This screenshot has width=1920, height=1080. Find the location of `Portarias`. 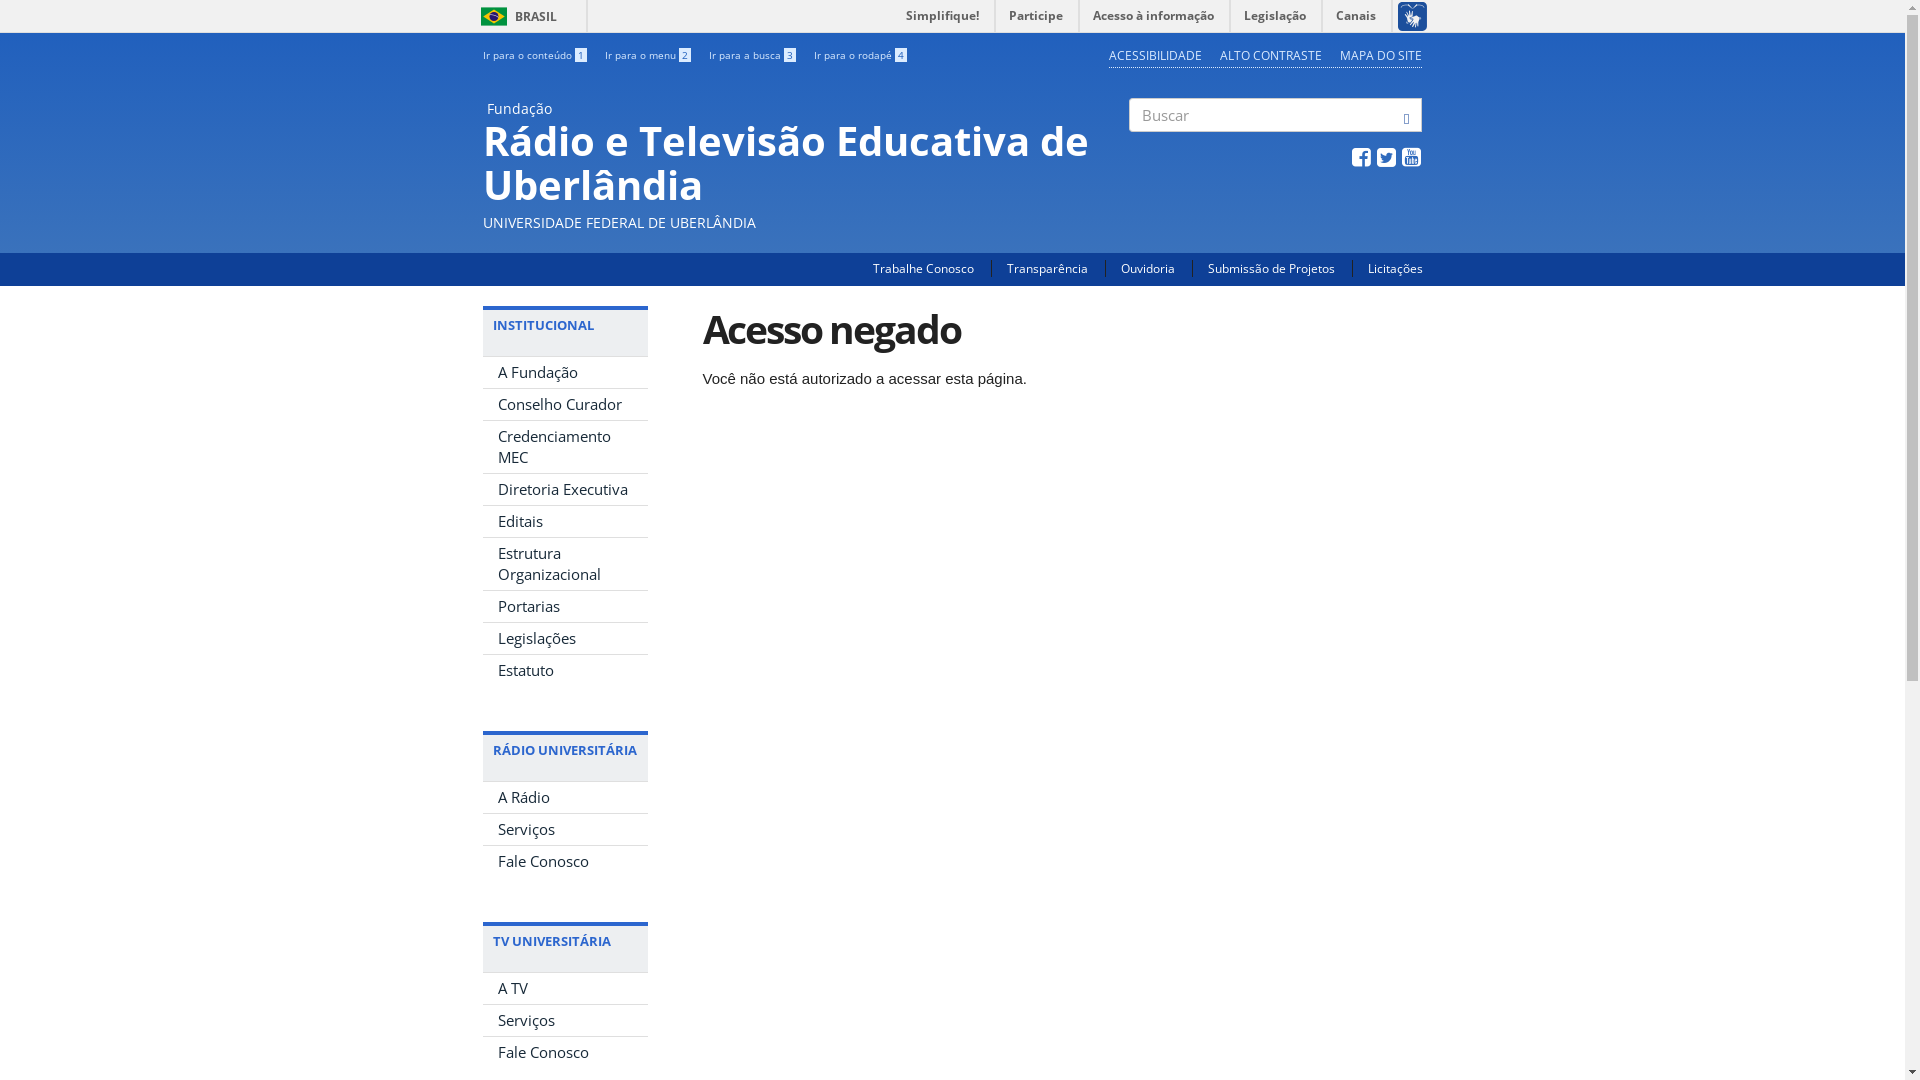

Portarias is located at coordinates (564, 606).